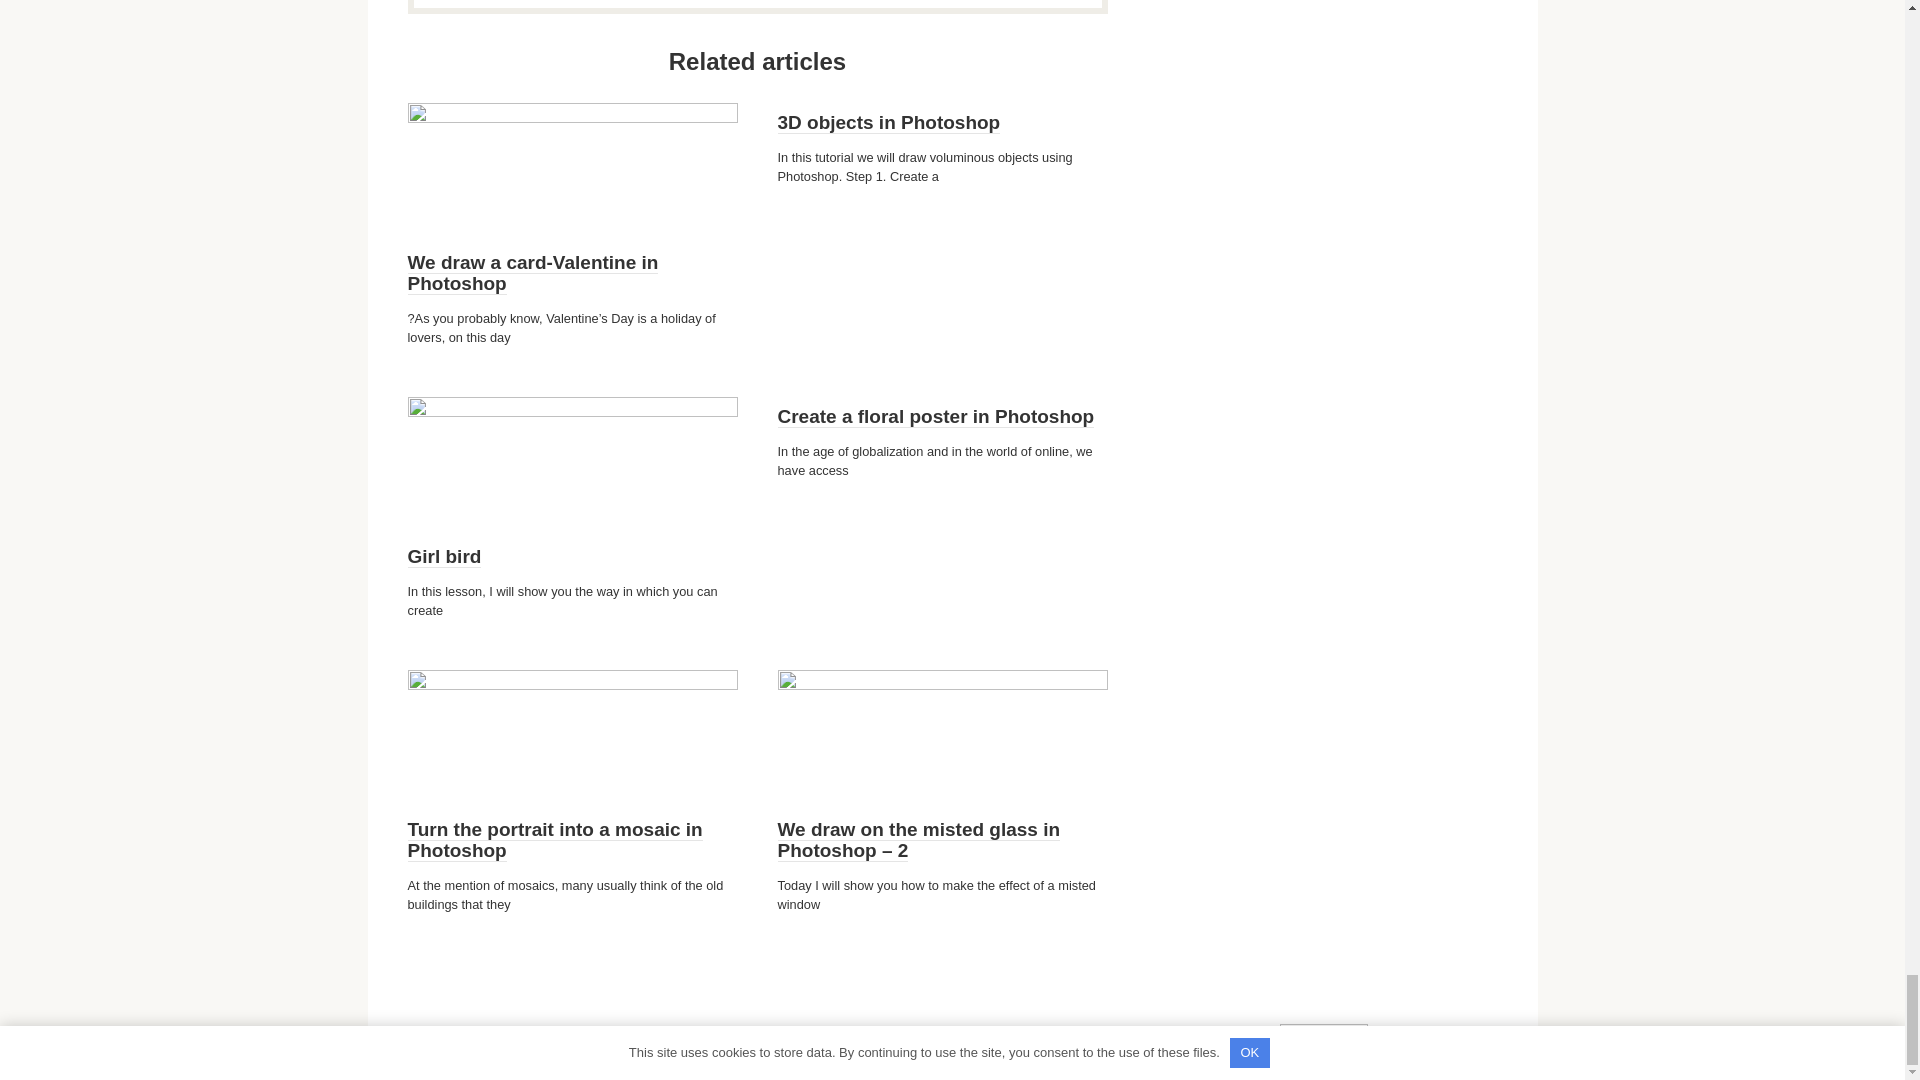 The image size is (1920, 1080). I want to click on We draw a card-Valentine in Photoshop, so click(532, 272).